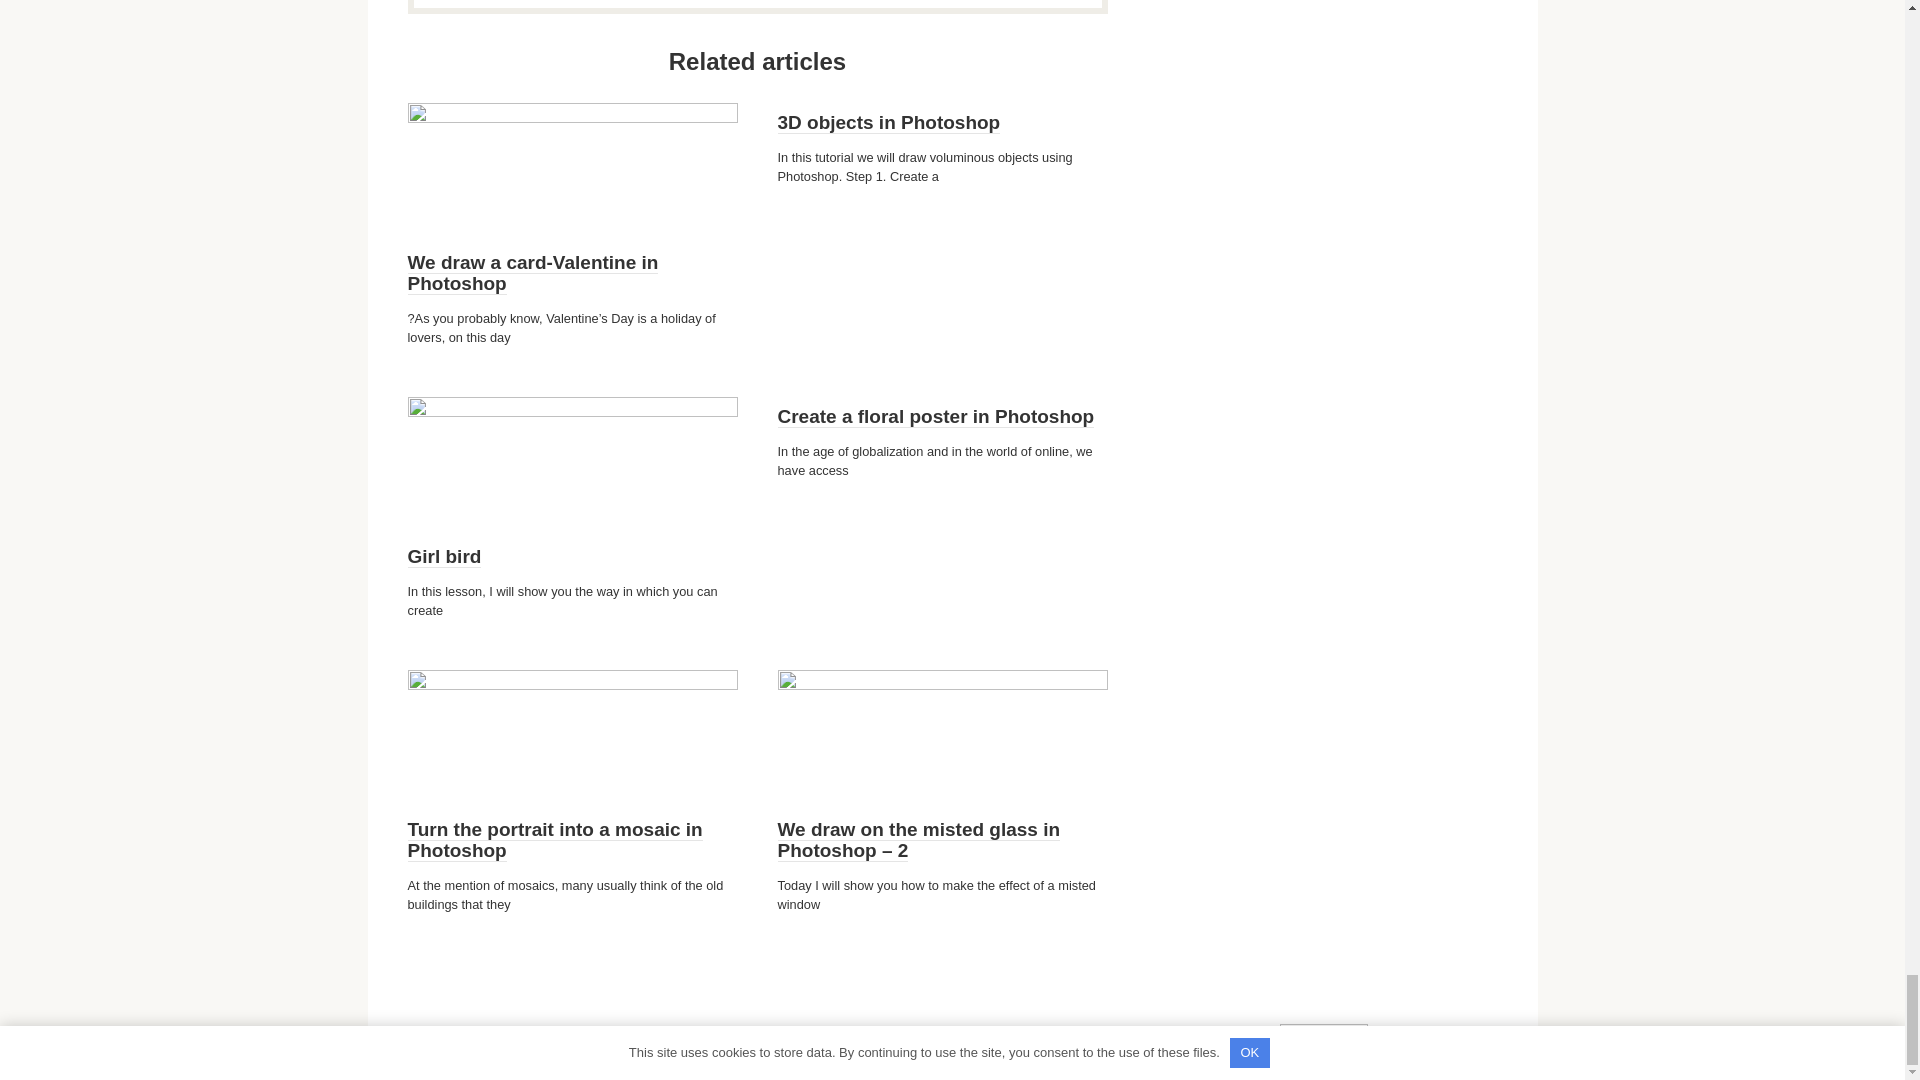 The image size is (1920, 1080). I want to click on We draw a card-Valentine in Photoshop, so click(532, 272).